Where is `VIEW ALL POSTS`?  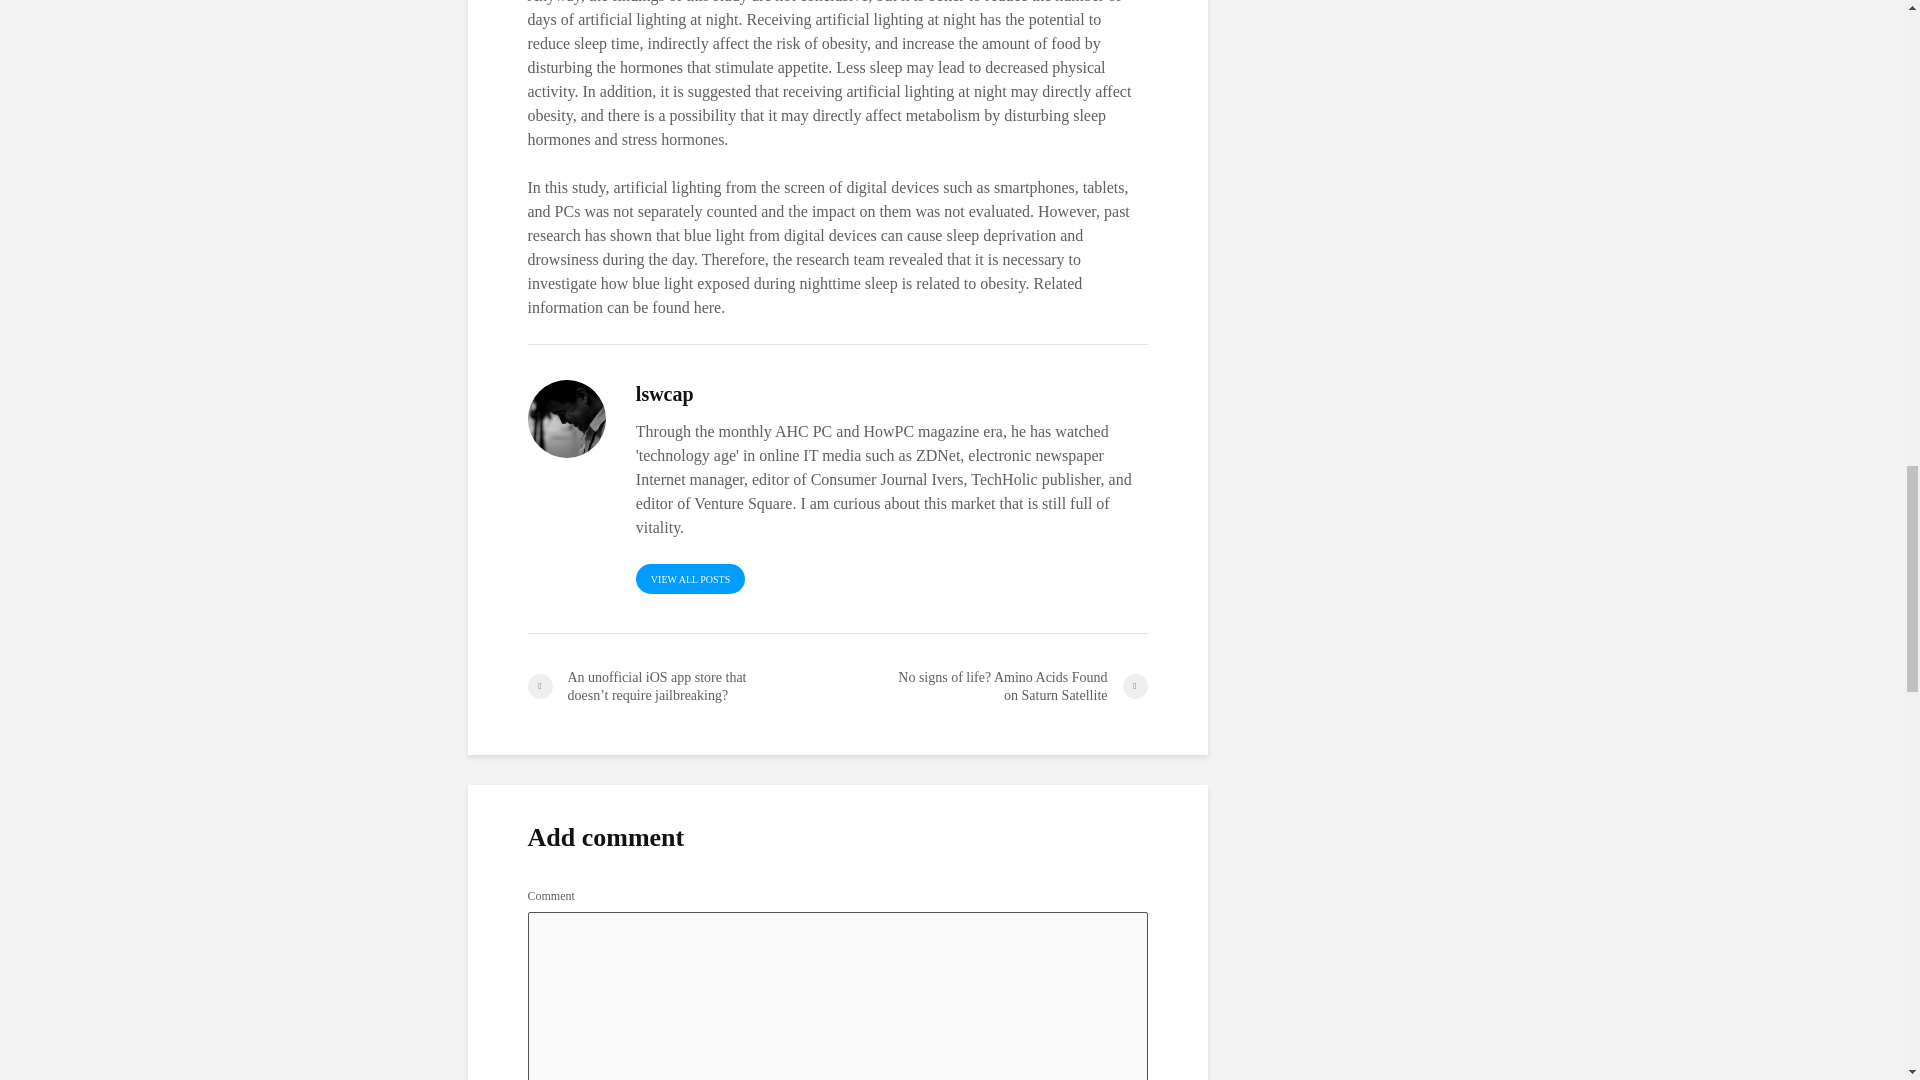
VIEW ALL POSTS is located at coordinates (690, 578).